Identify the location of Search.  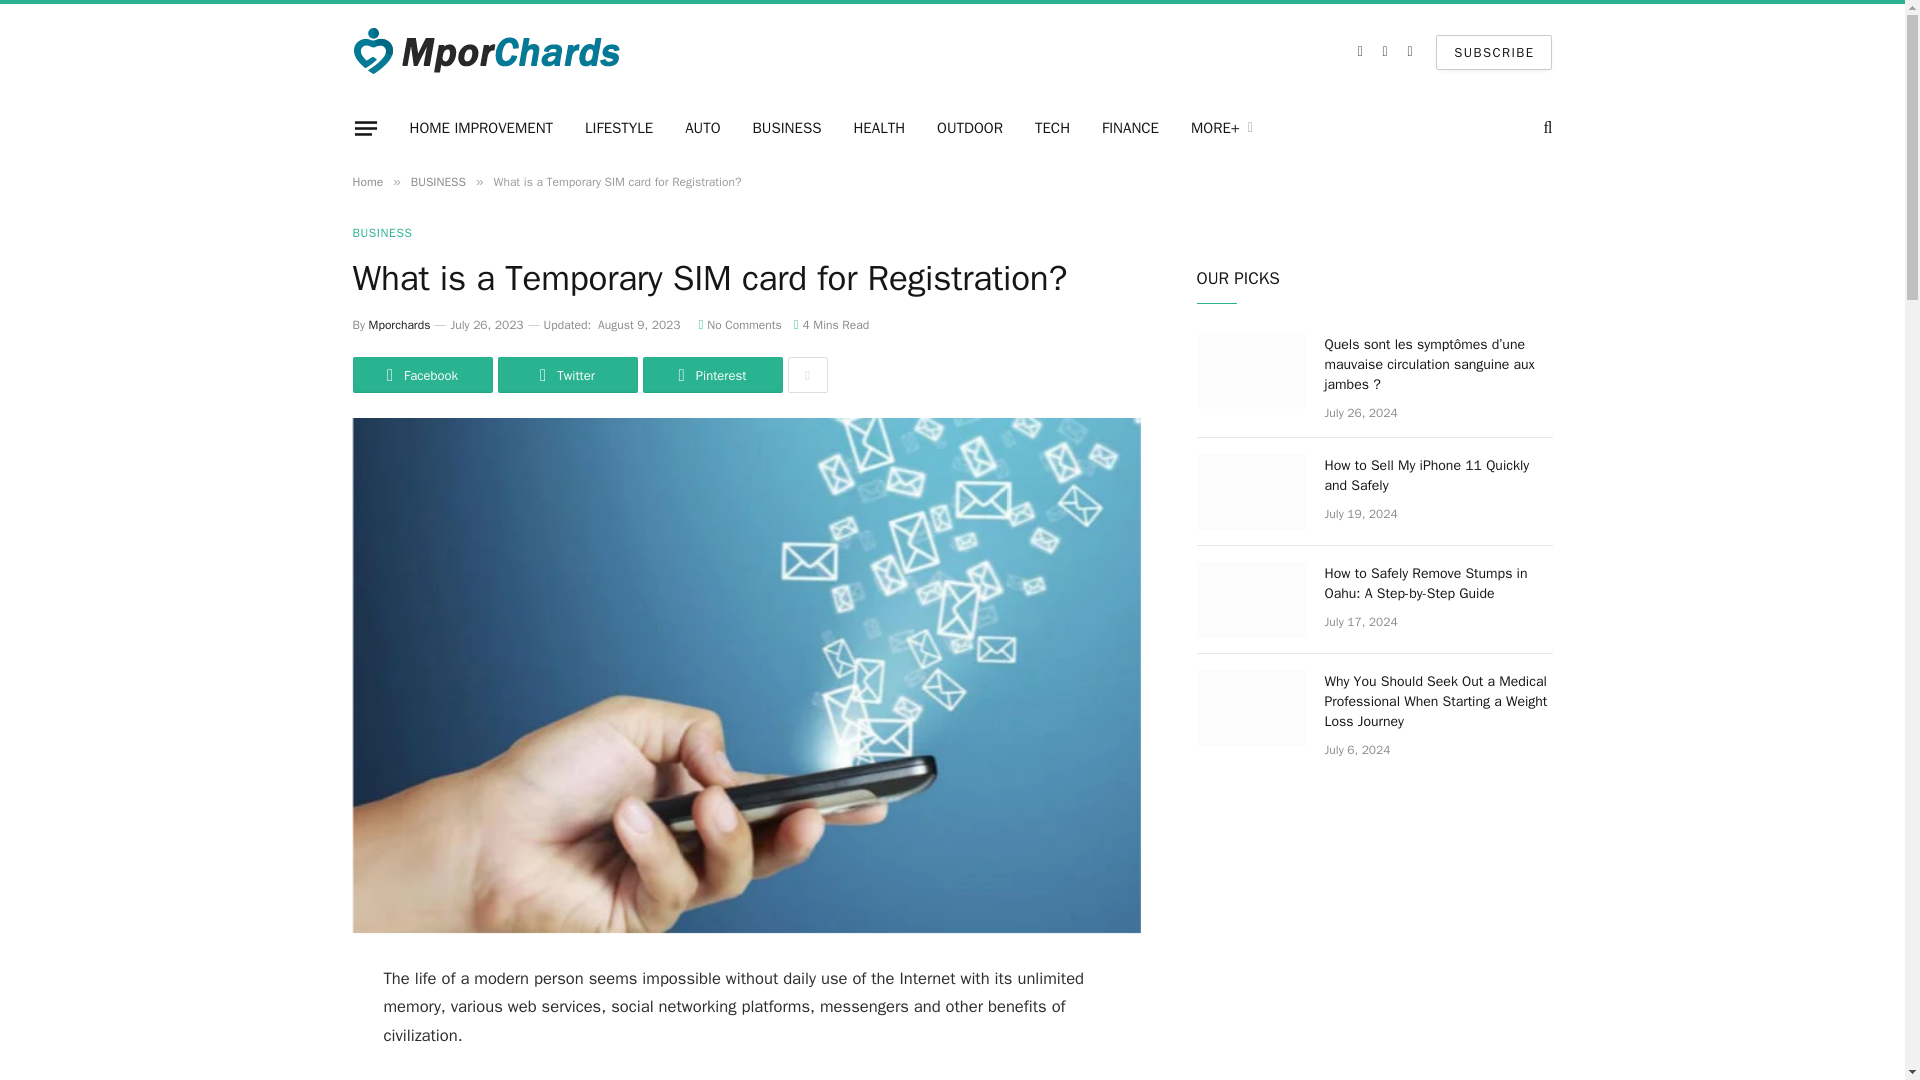
(1546, 128).